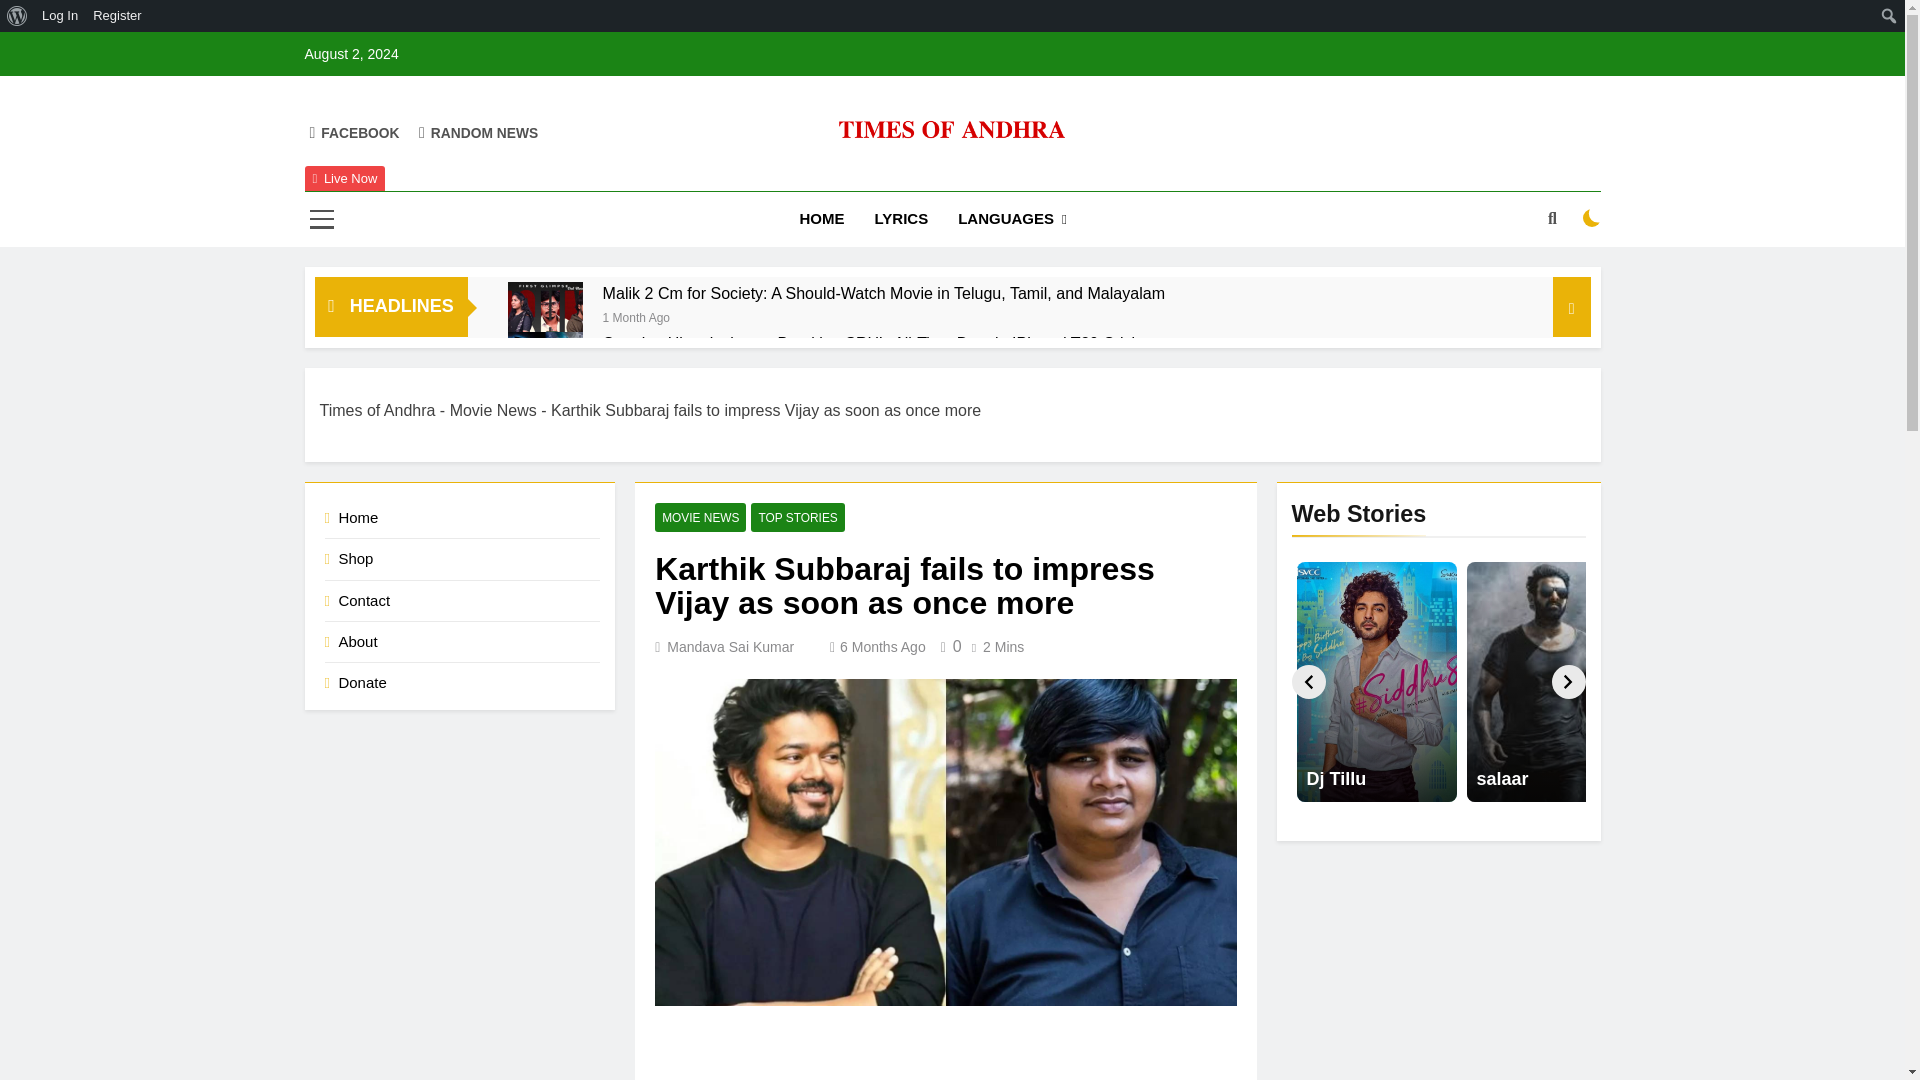 The width and height of the screenshot is (1920, 1080). I want to click on Search, so click(21, 16).